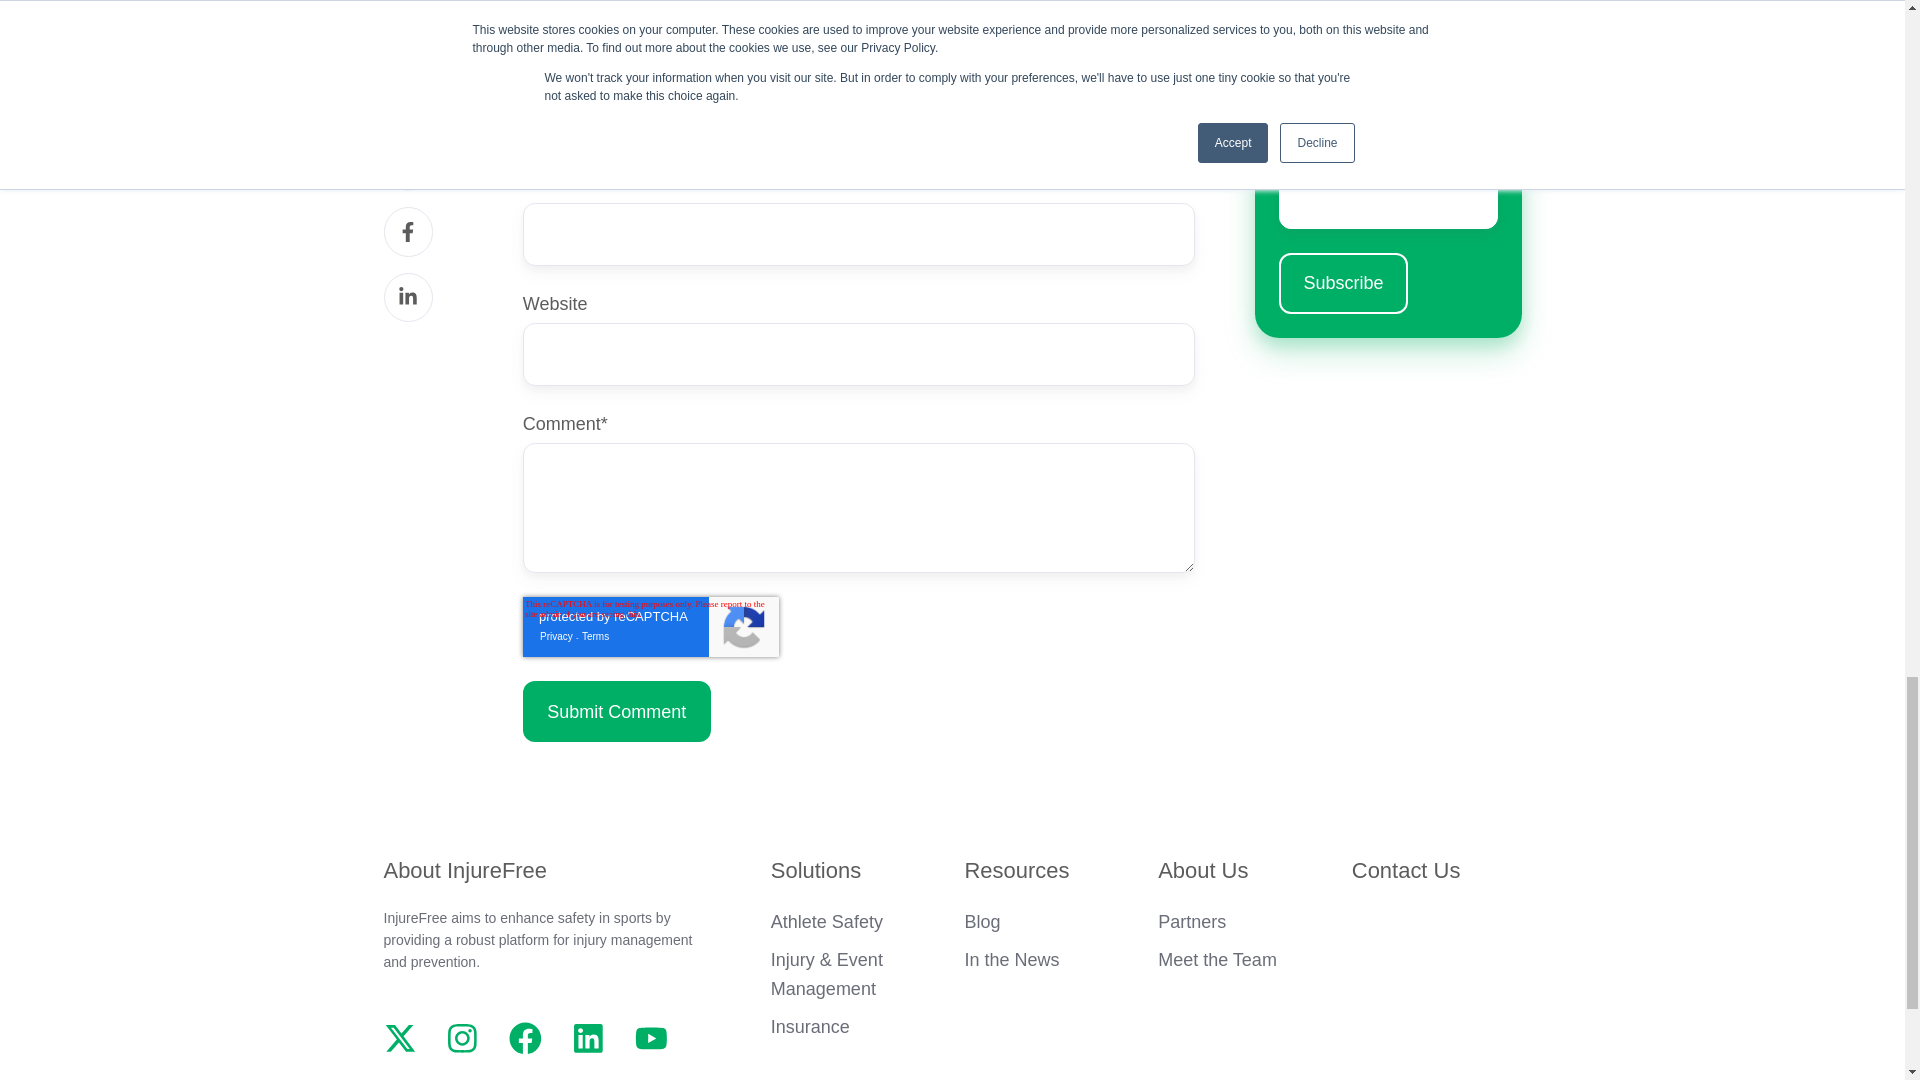 The image size is (1920, 1080). I want to click on reCAPTCHA, so click(650, 626).